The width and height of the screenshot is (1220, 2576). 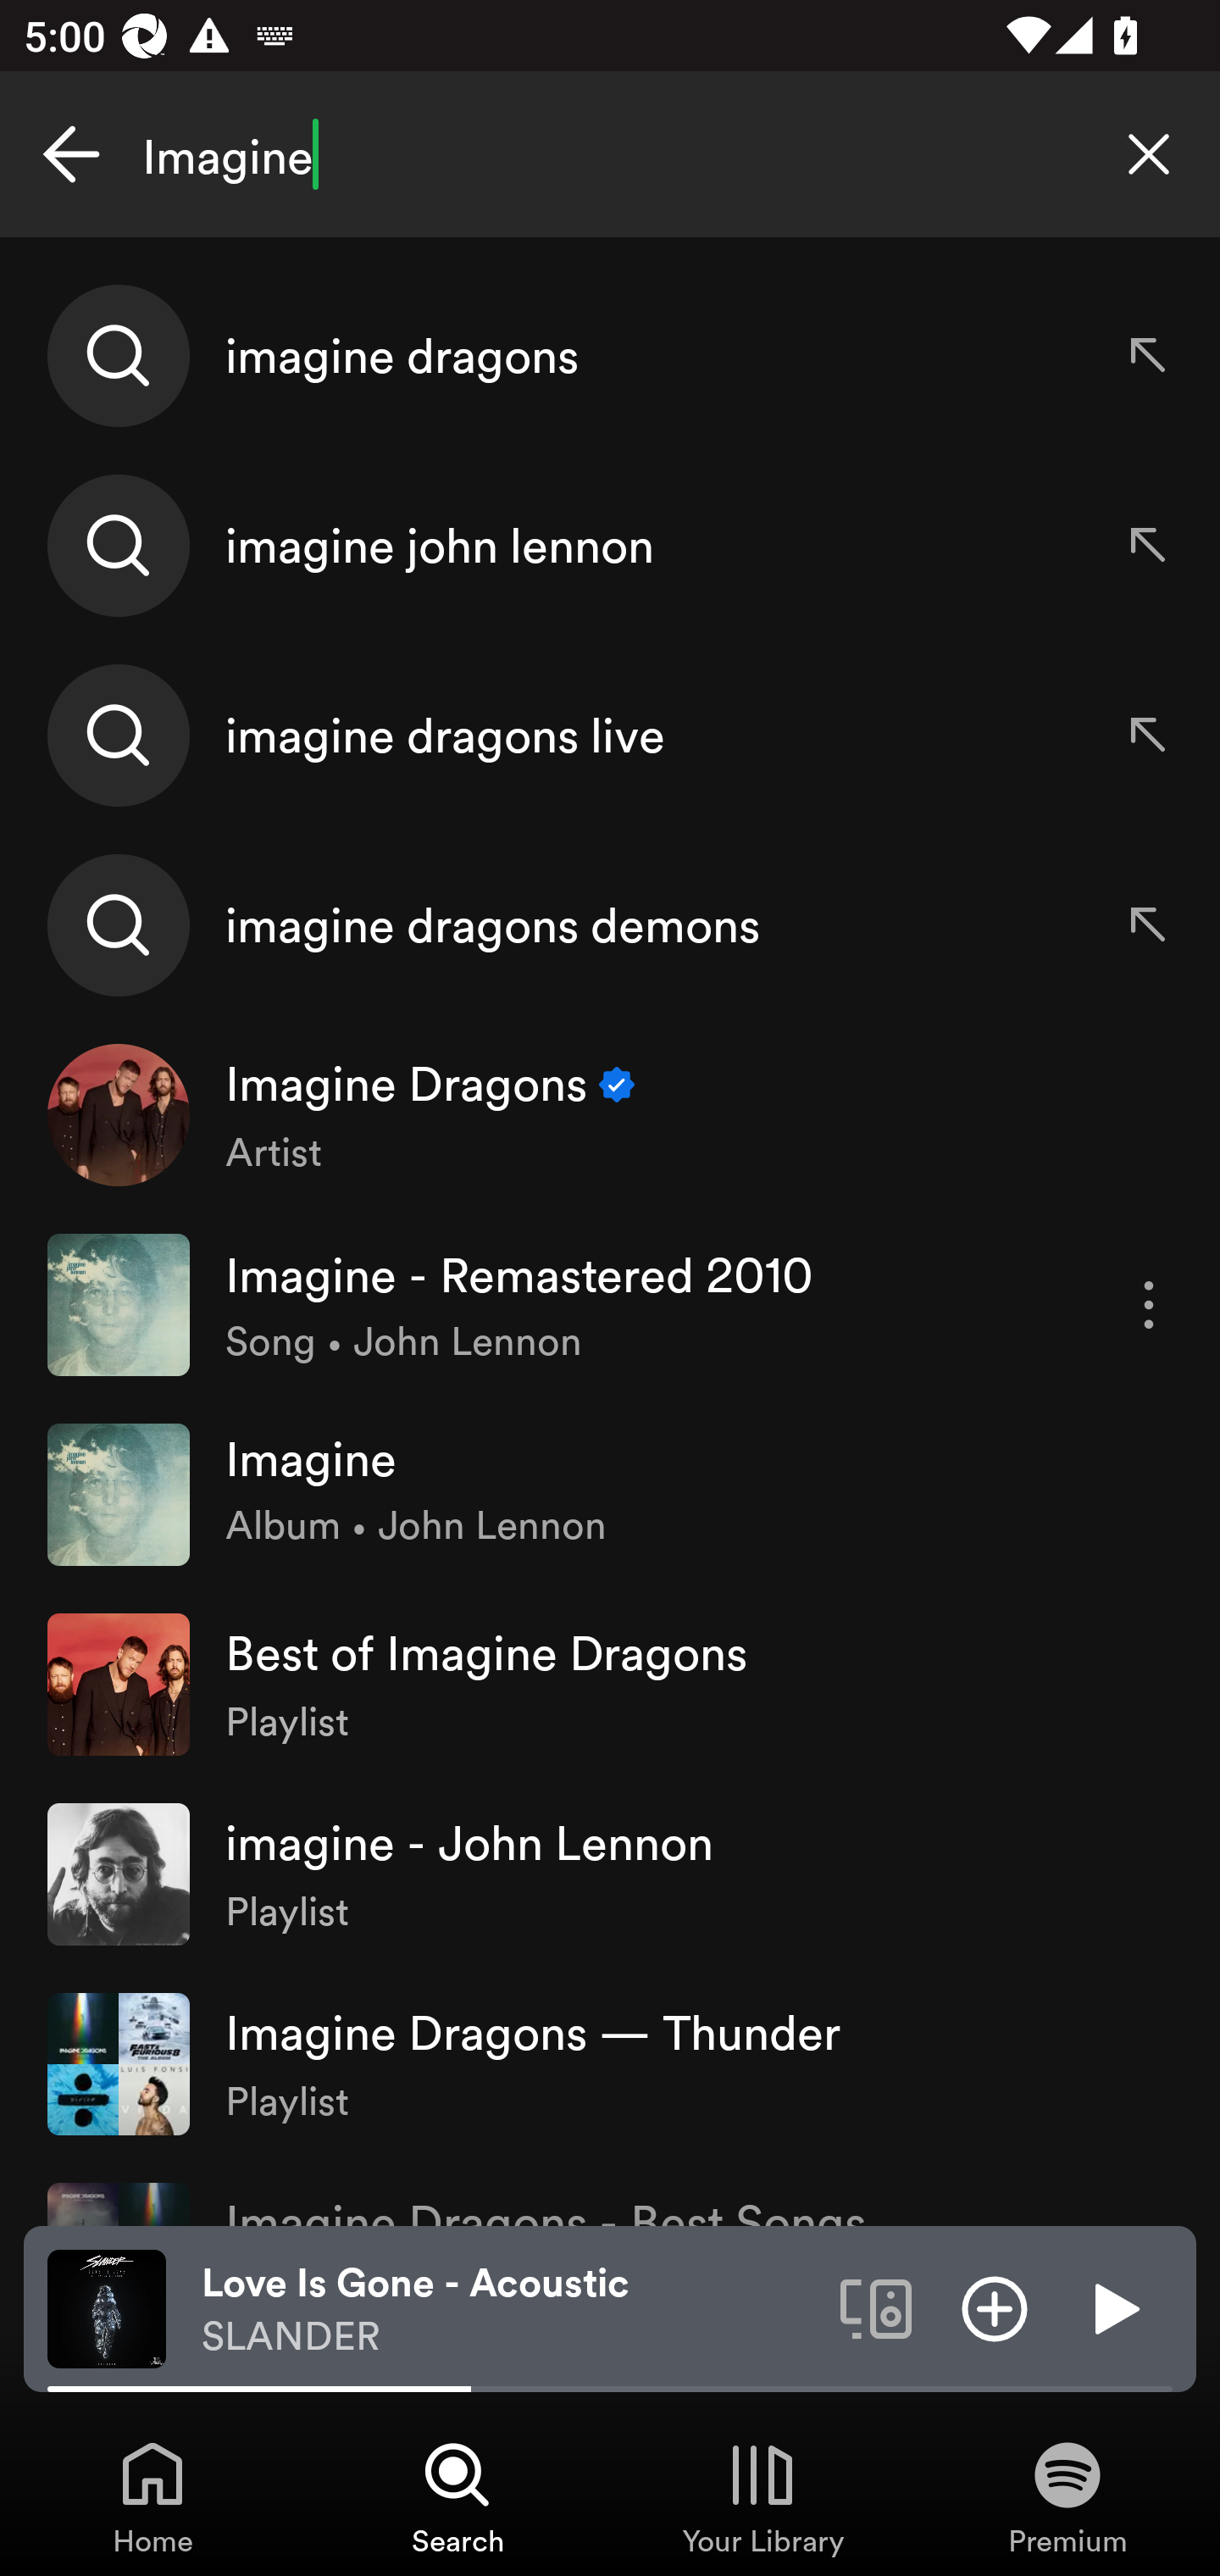 What do you see at coordinates (762, 2496) in the screenshot?
I see `Your Library, Tab 3 of 4 Your Library Your Library` at bounding box center [762, 2496].